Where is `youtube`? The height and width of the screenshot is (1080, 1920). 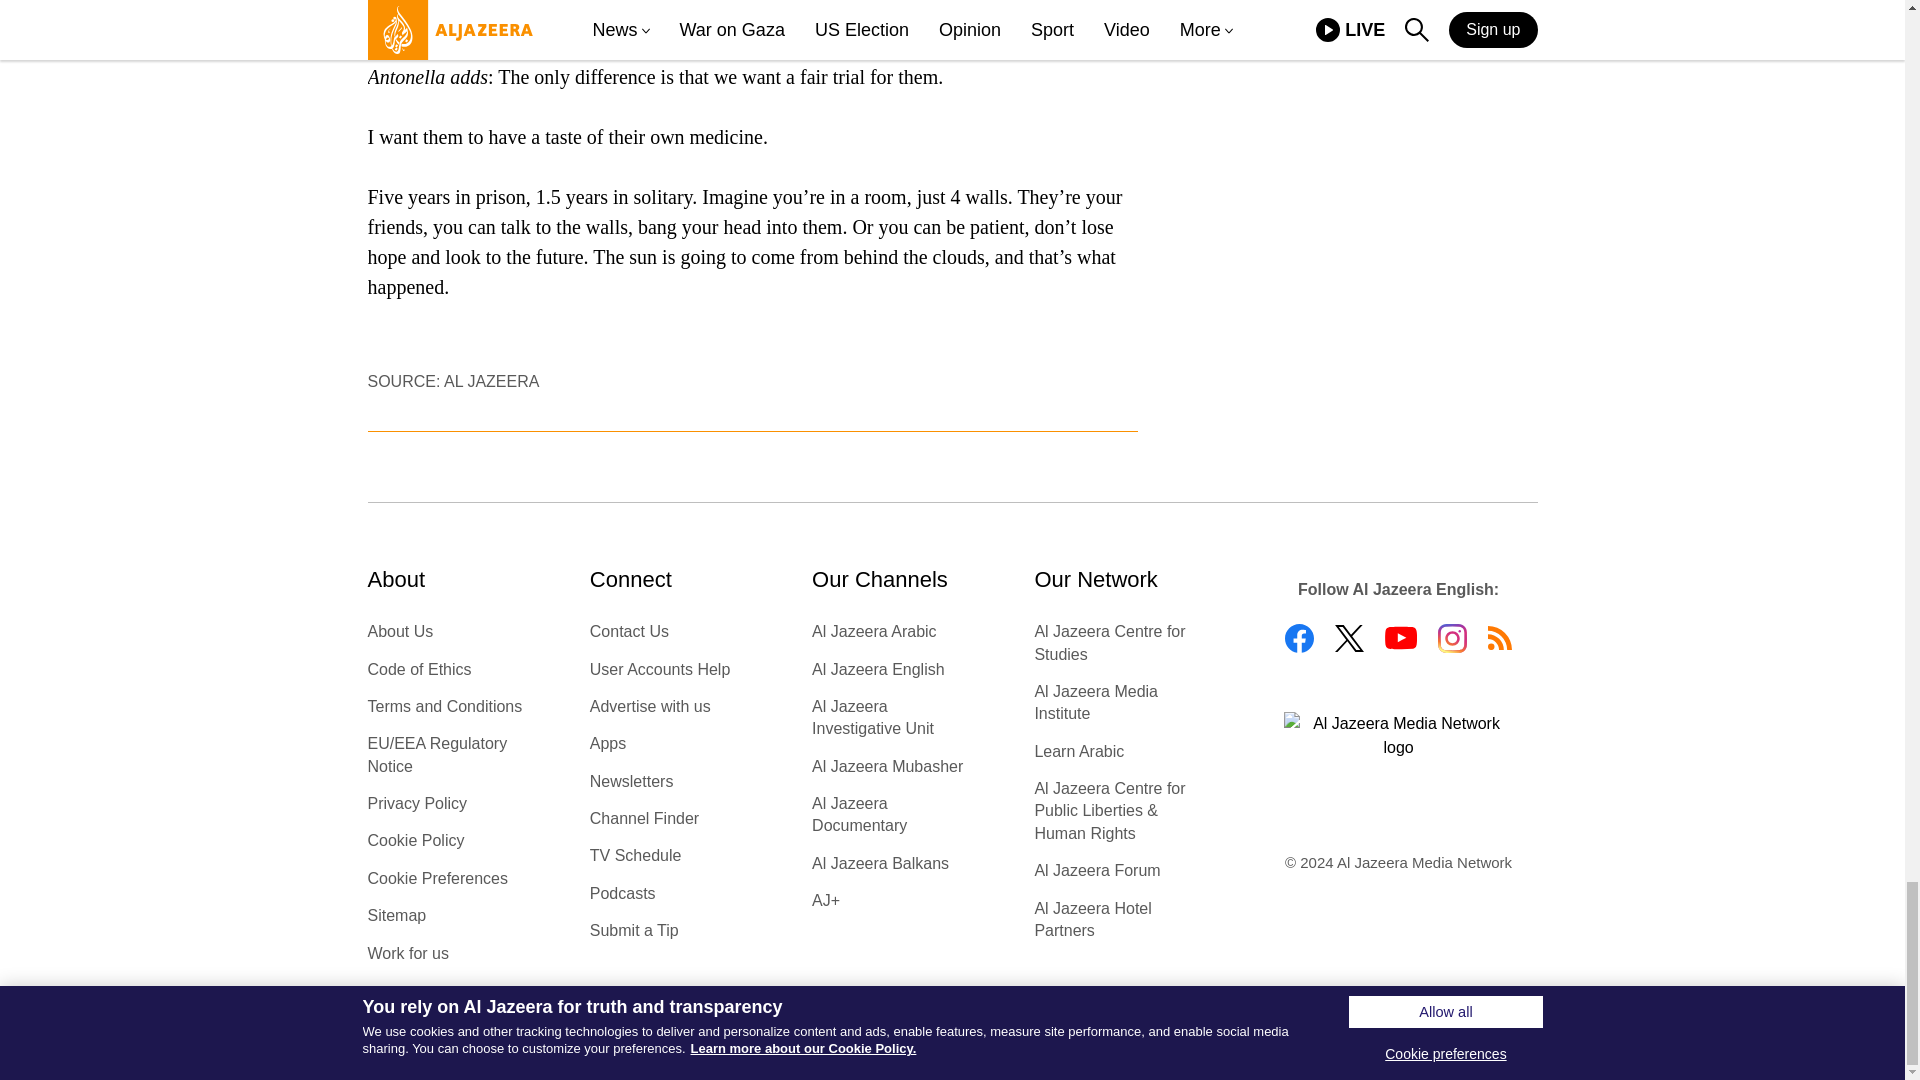 youtube is located at coordinates (1400, 638).